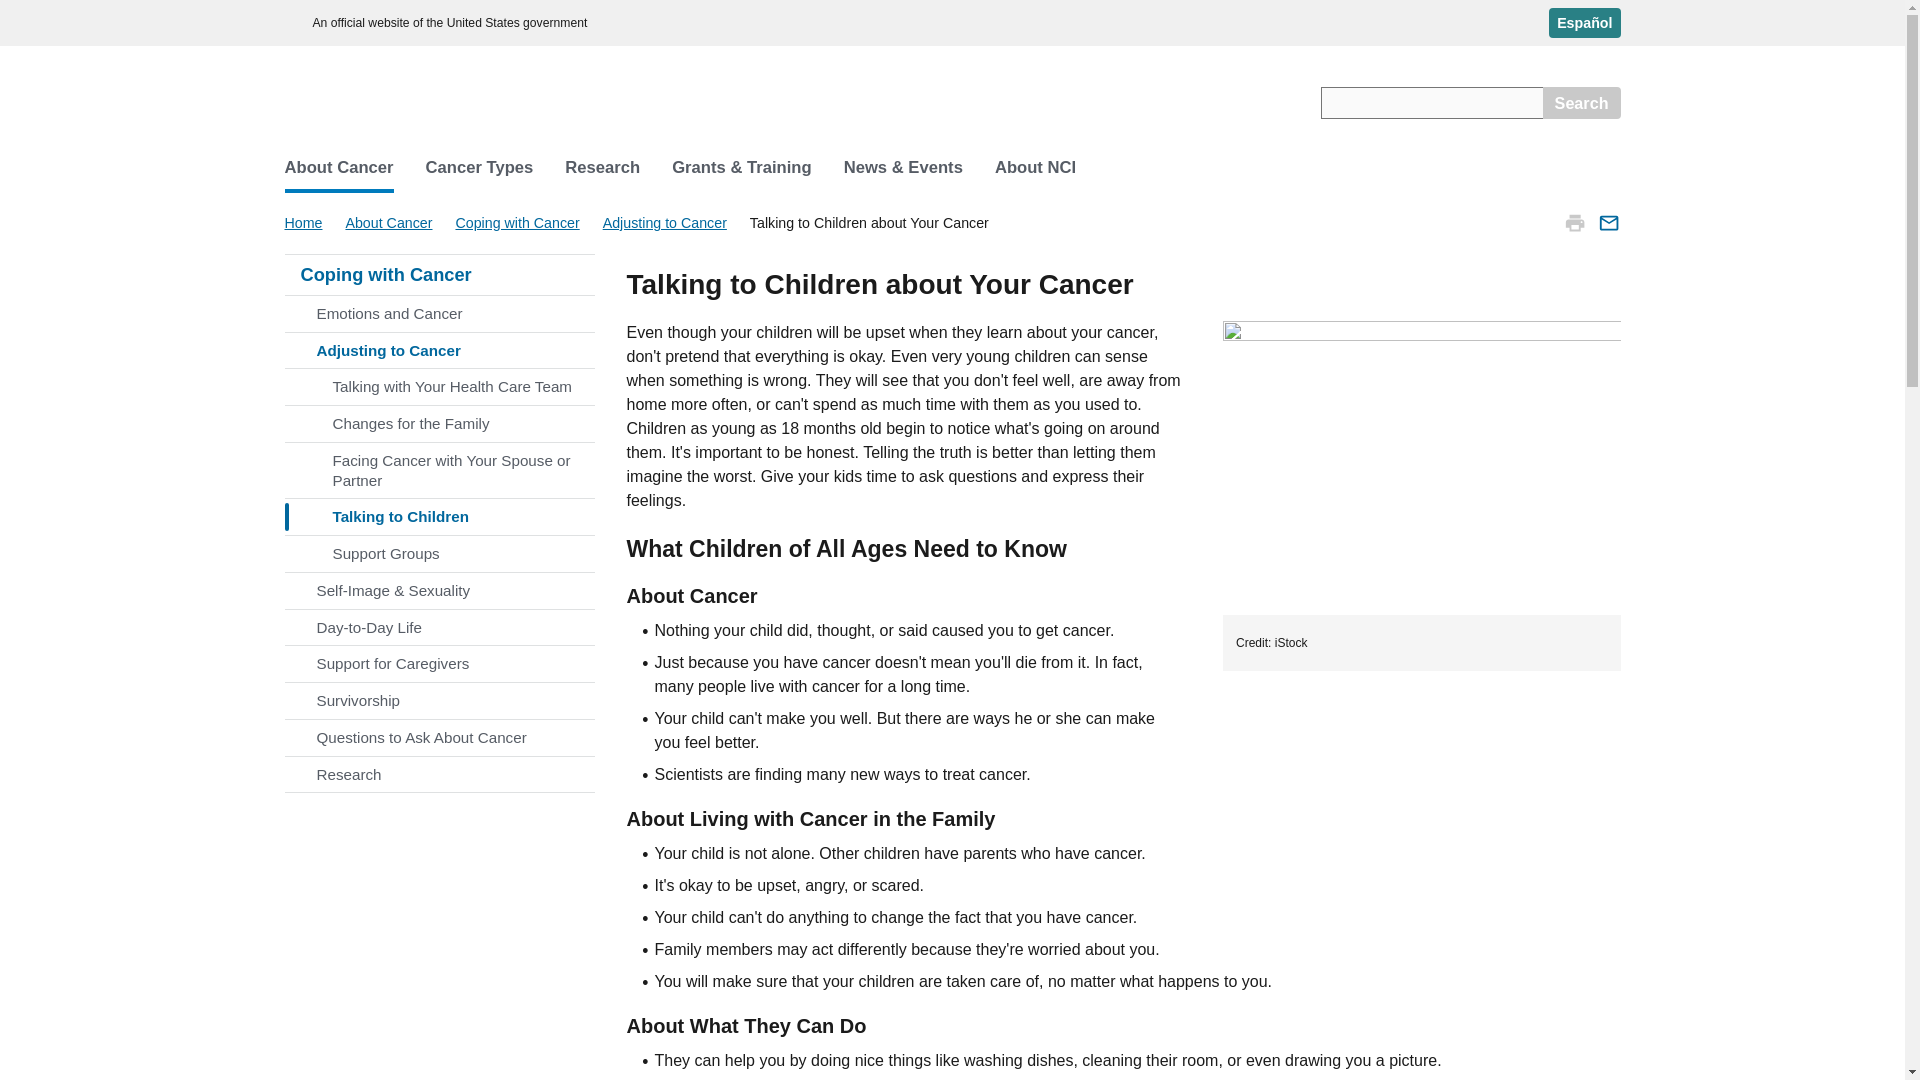  What do you see at coordinates (438, 350) in the screenshot?
I see `Adjusting to Cancer` at bounding box center [438, 350].